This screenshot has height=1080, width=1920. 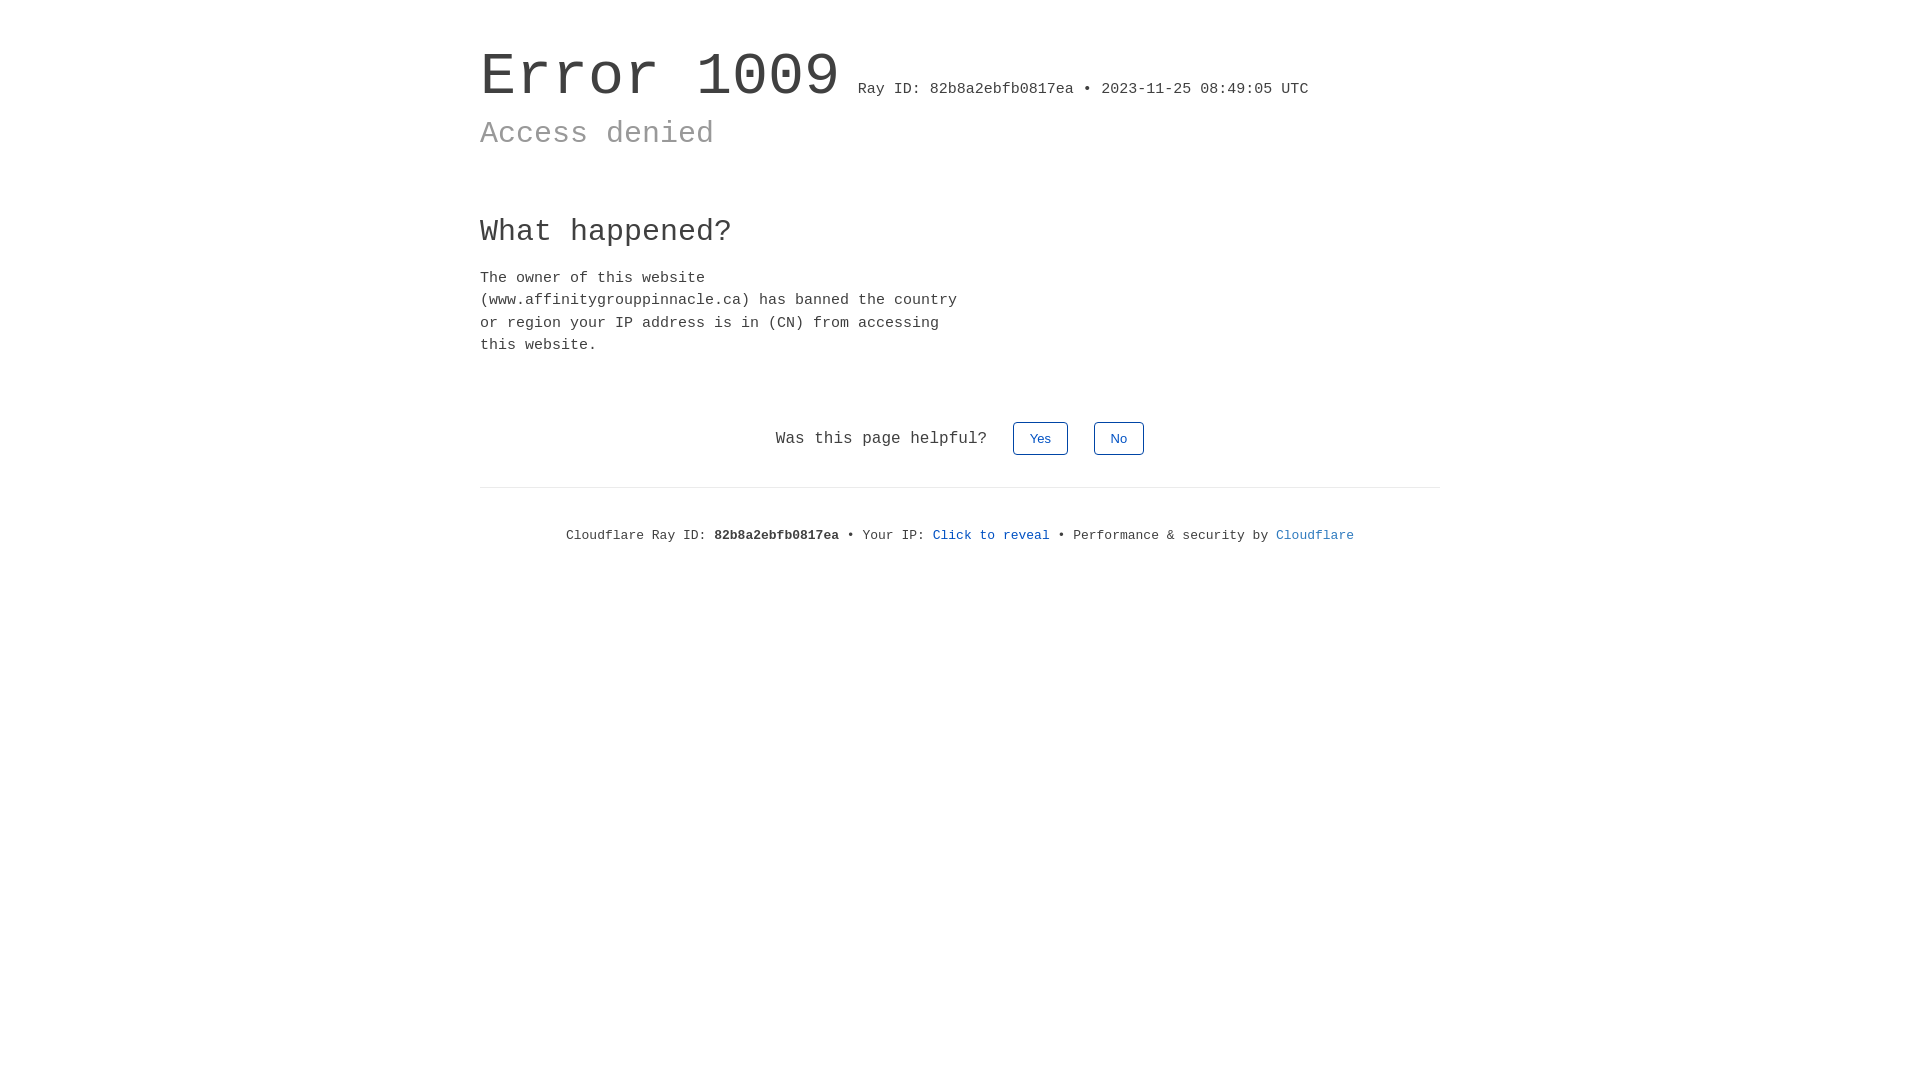 I want to click on No, so click(x=1120, y=438).